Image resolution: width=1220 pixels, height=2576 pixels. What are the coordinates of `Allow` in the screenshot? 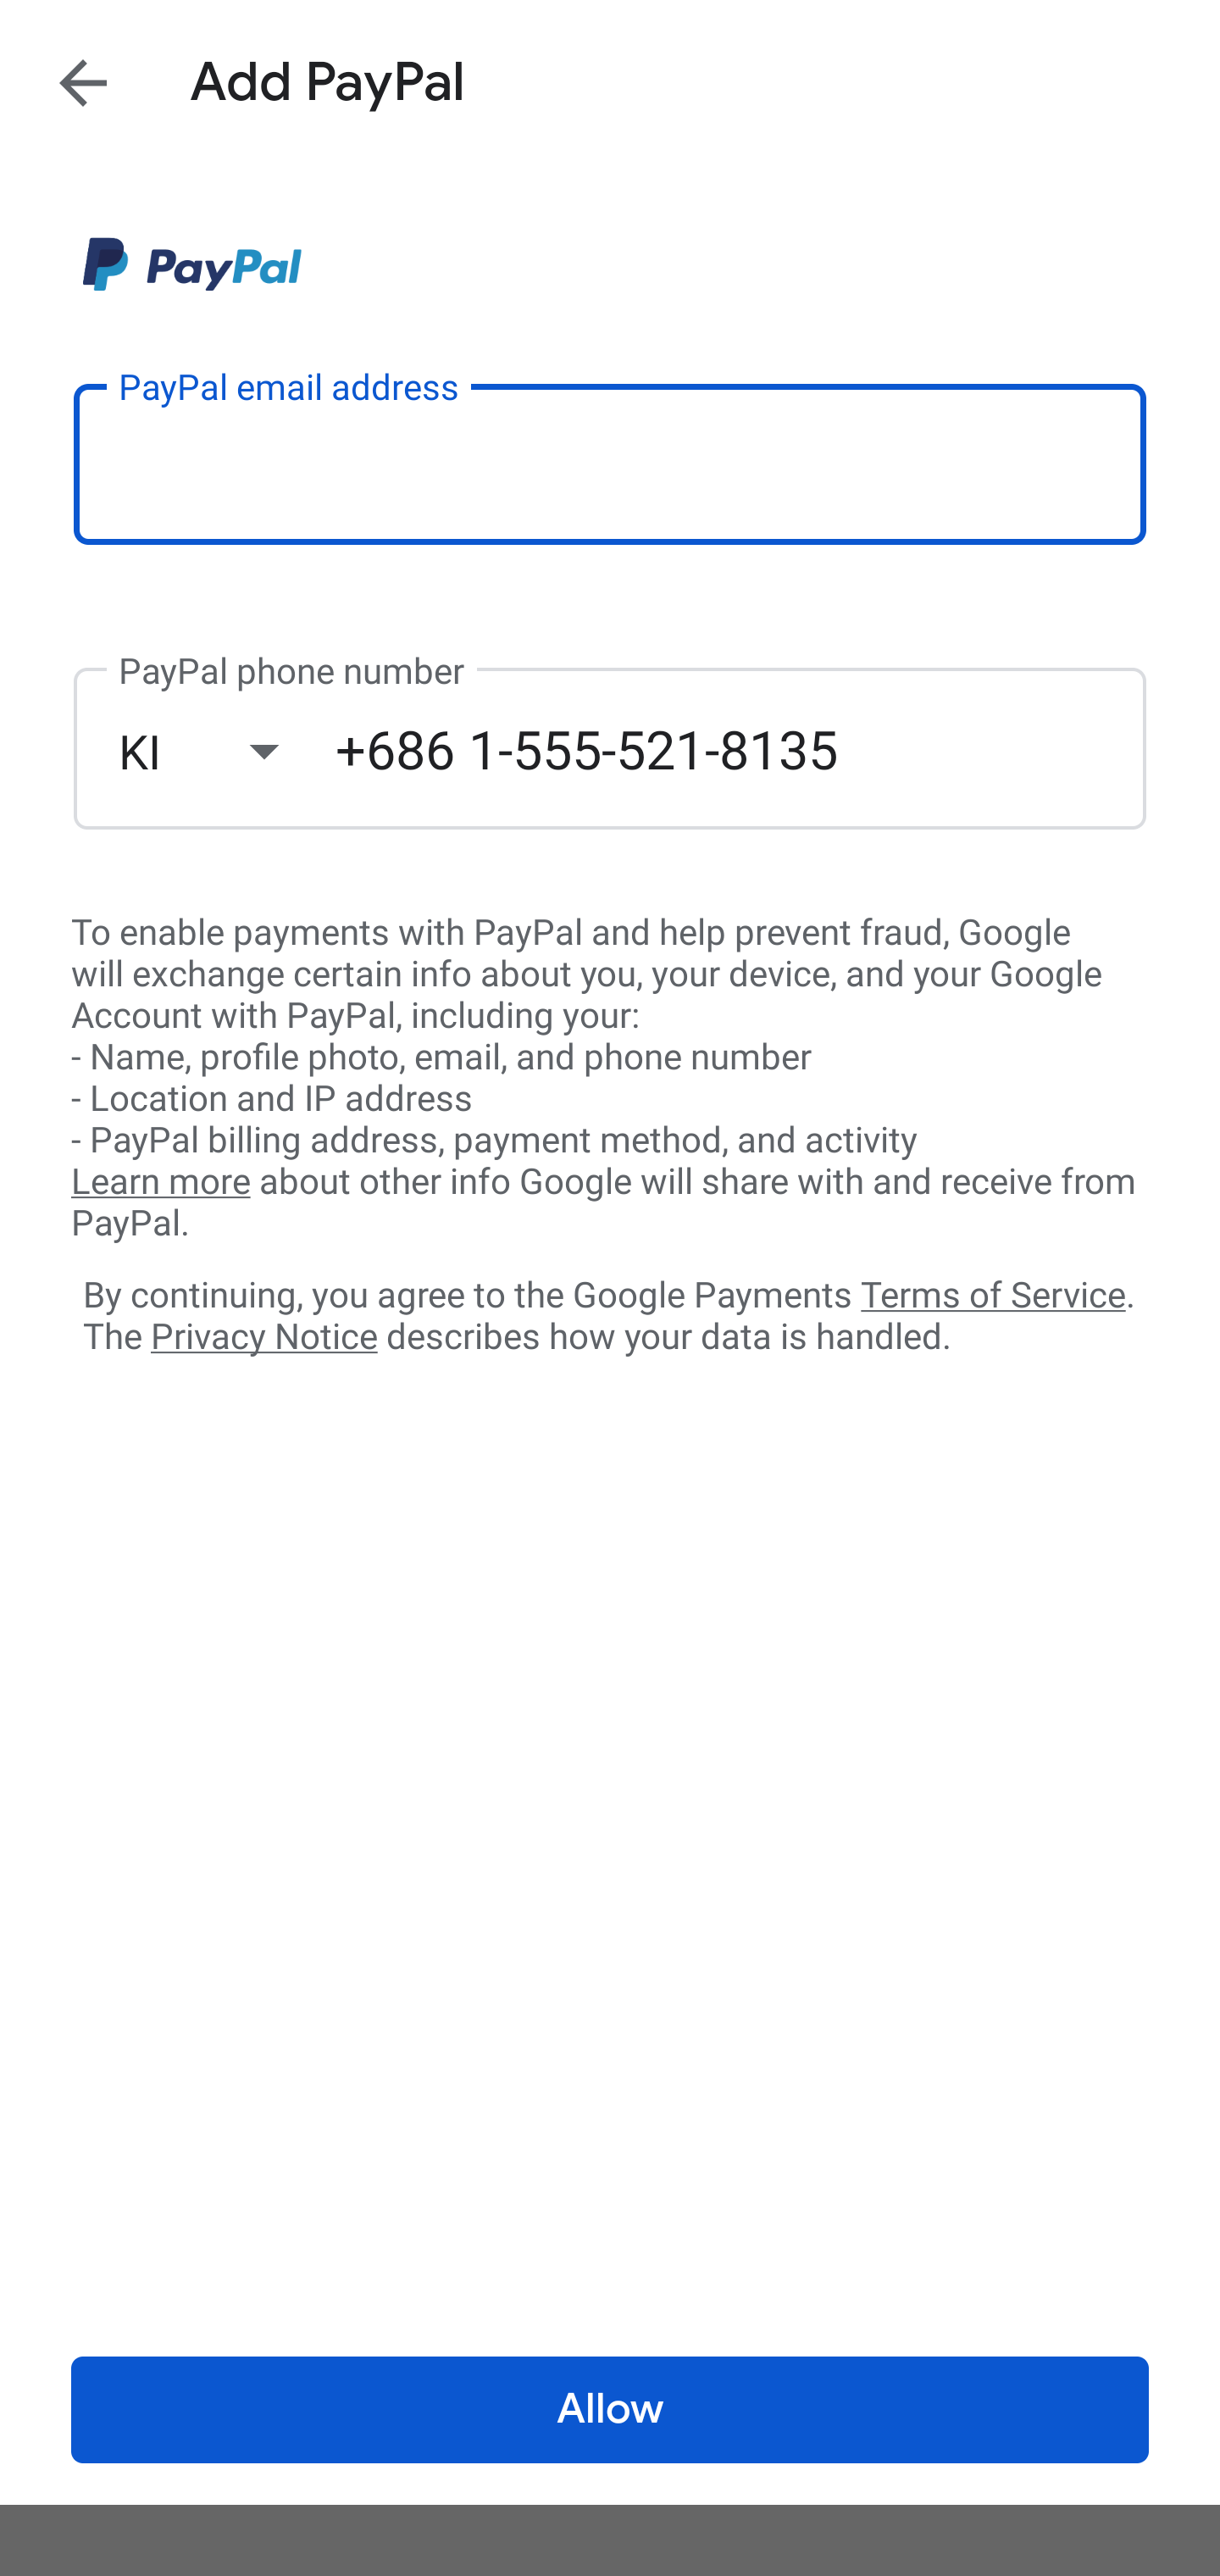 It's located at (610, 2410).